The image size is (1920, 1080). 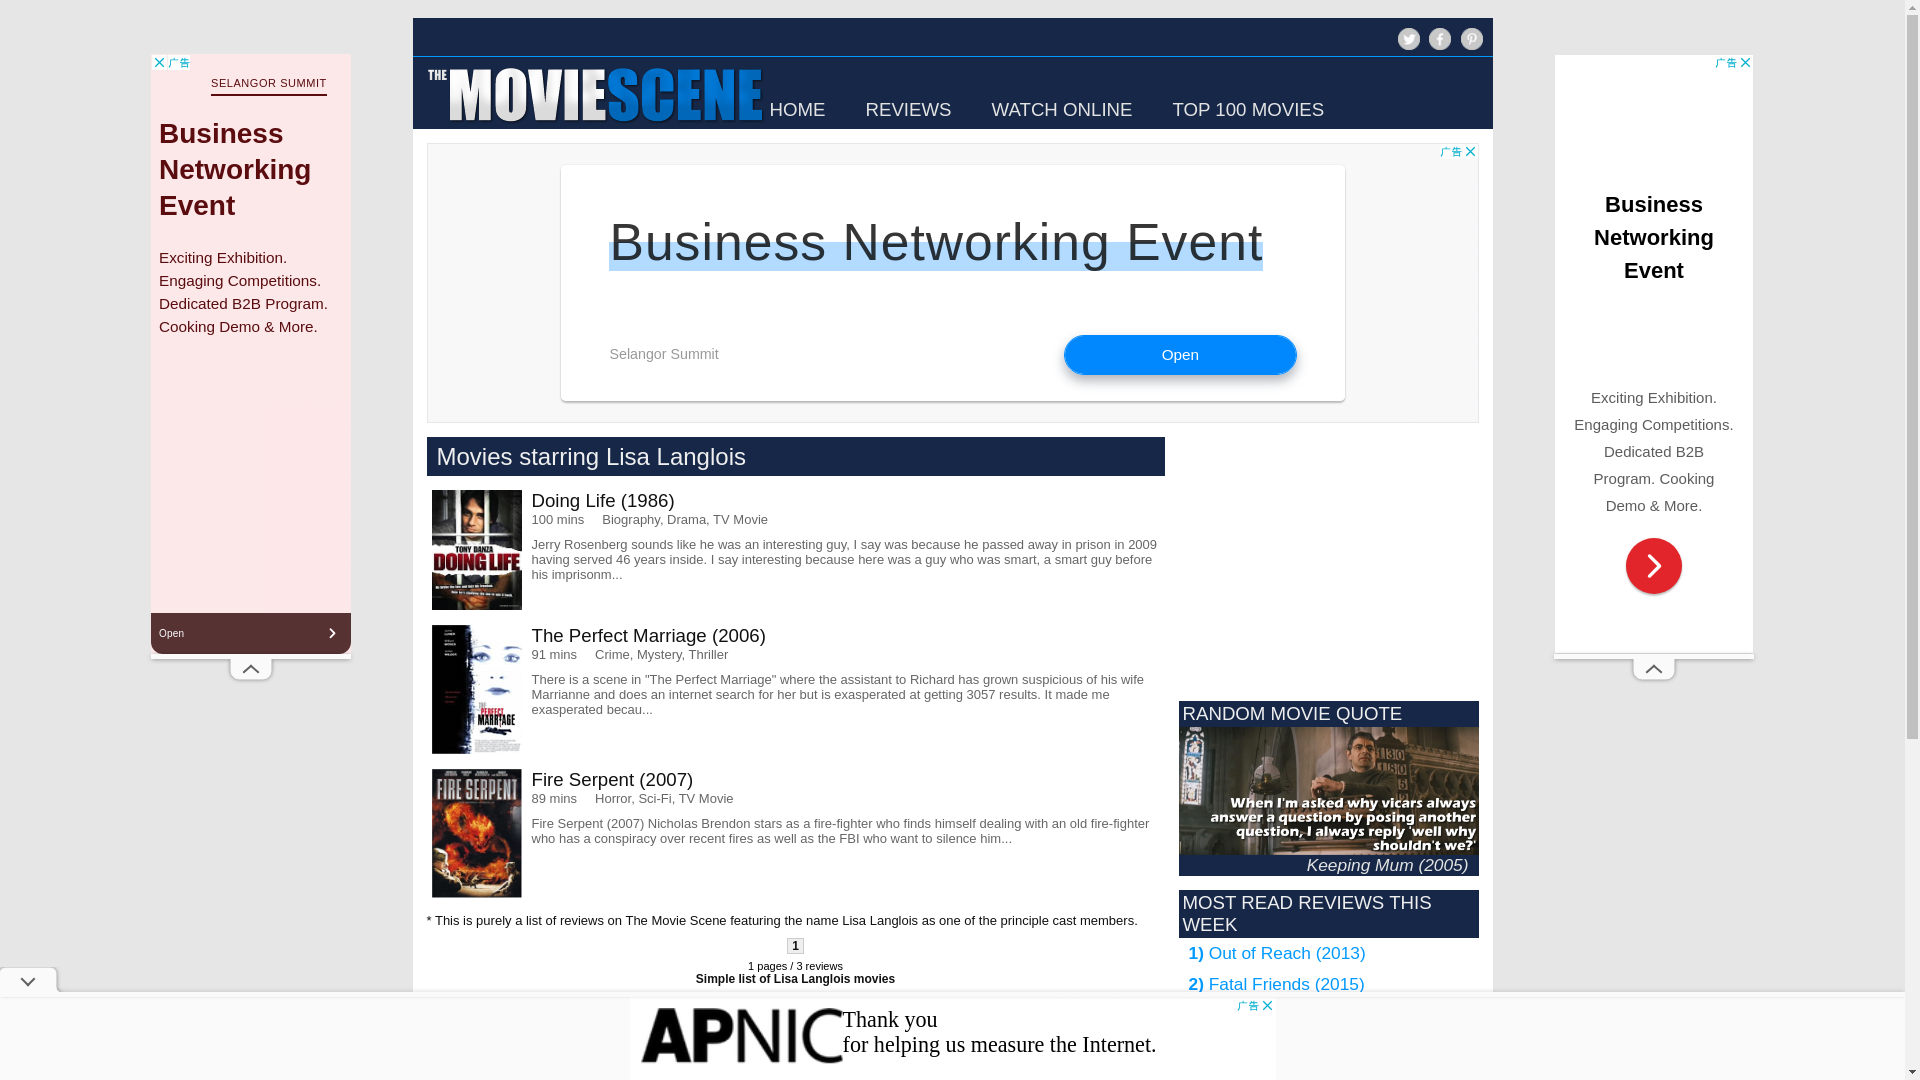 I want to click on Follow The Movie Scene on Twitter, so click(x=1408, y=38).